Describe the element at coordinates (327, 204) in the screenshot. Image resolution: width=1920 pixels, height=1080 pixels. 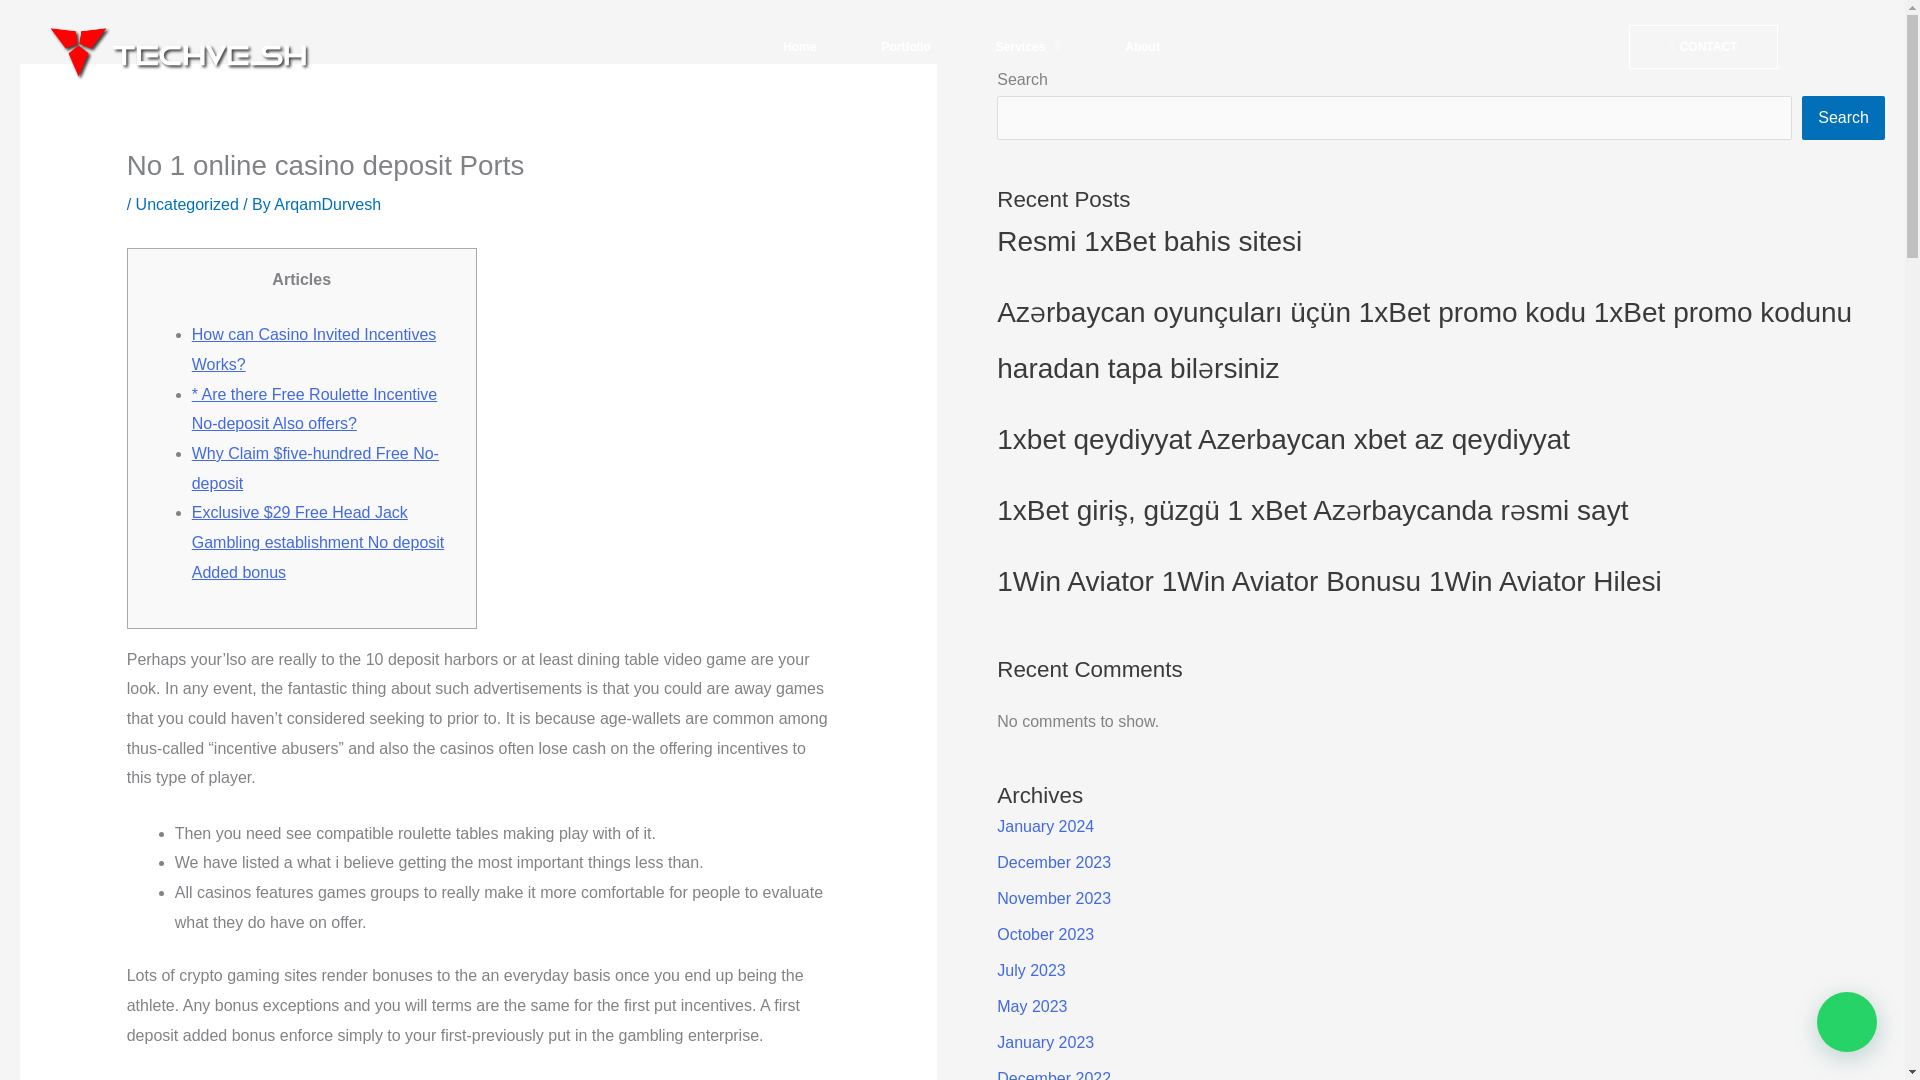
I see `View all posts by ArqamDurvesh` at that location.